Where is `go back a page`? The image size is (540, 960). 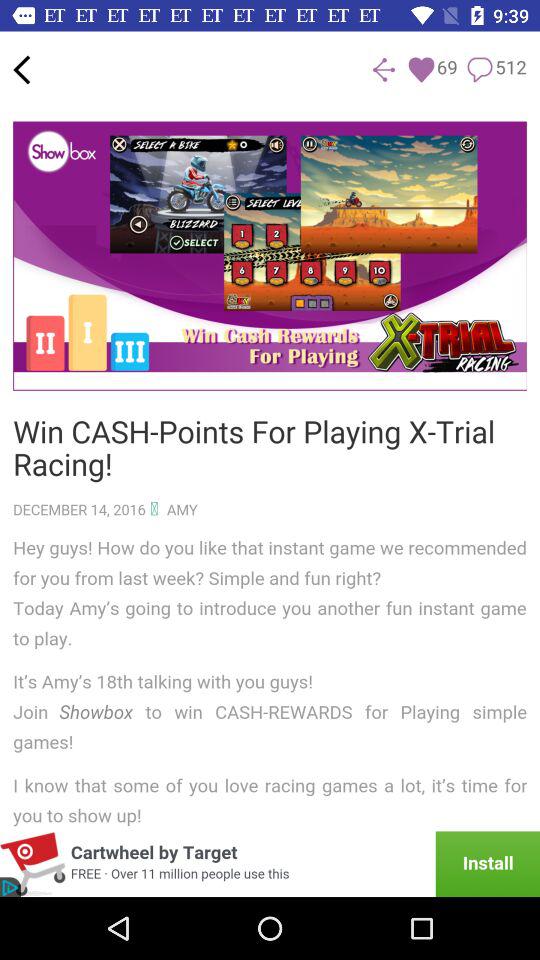 go back a page is located at coordinates (22, 70).